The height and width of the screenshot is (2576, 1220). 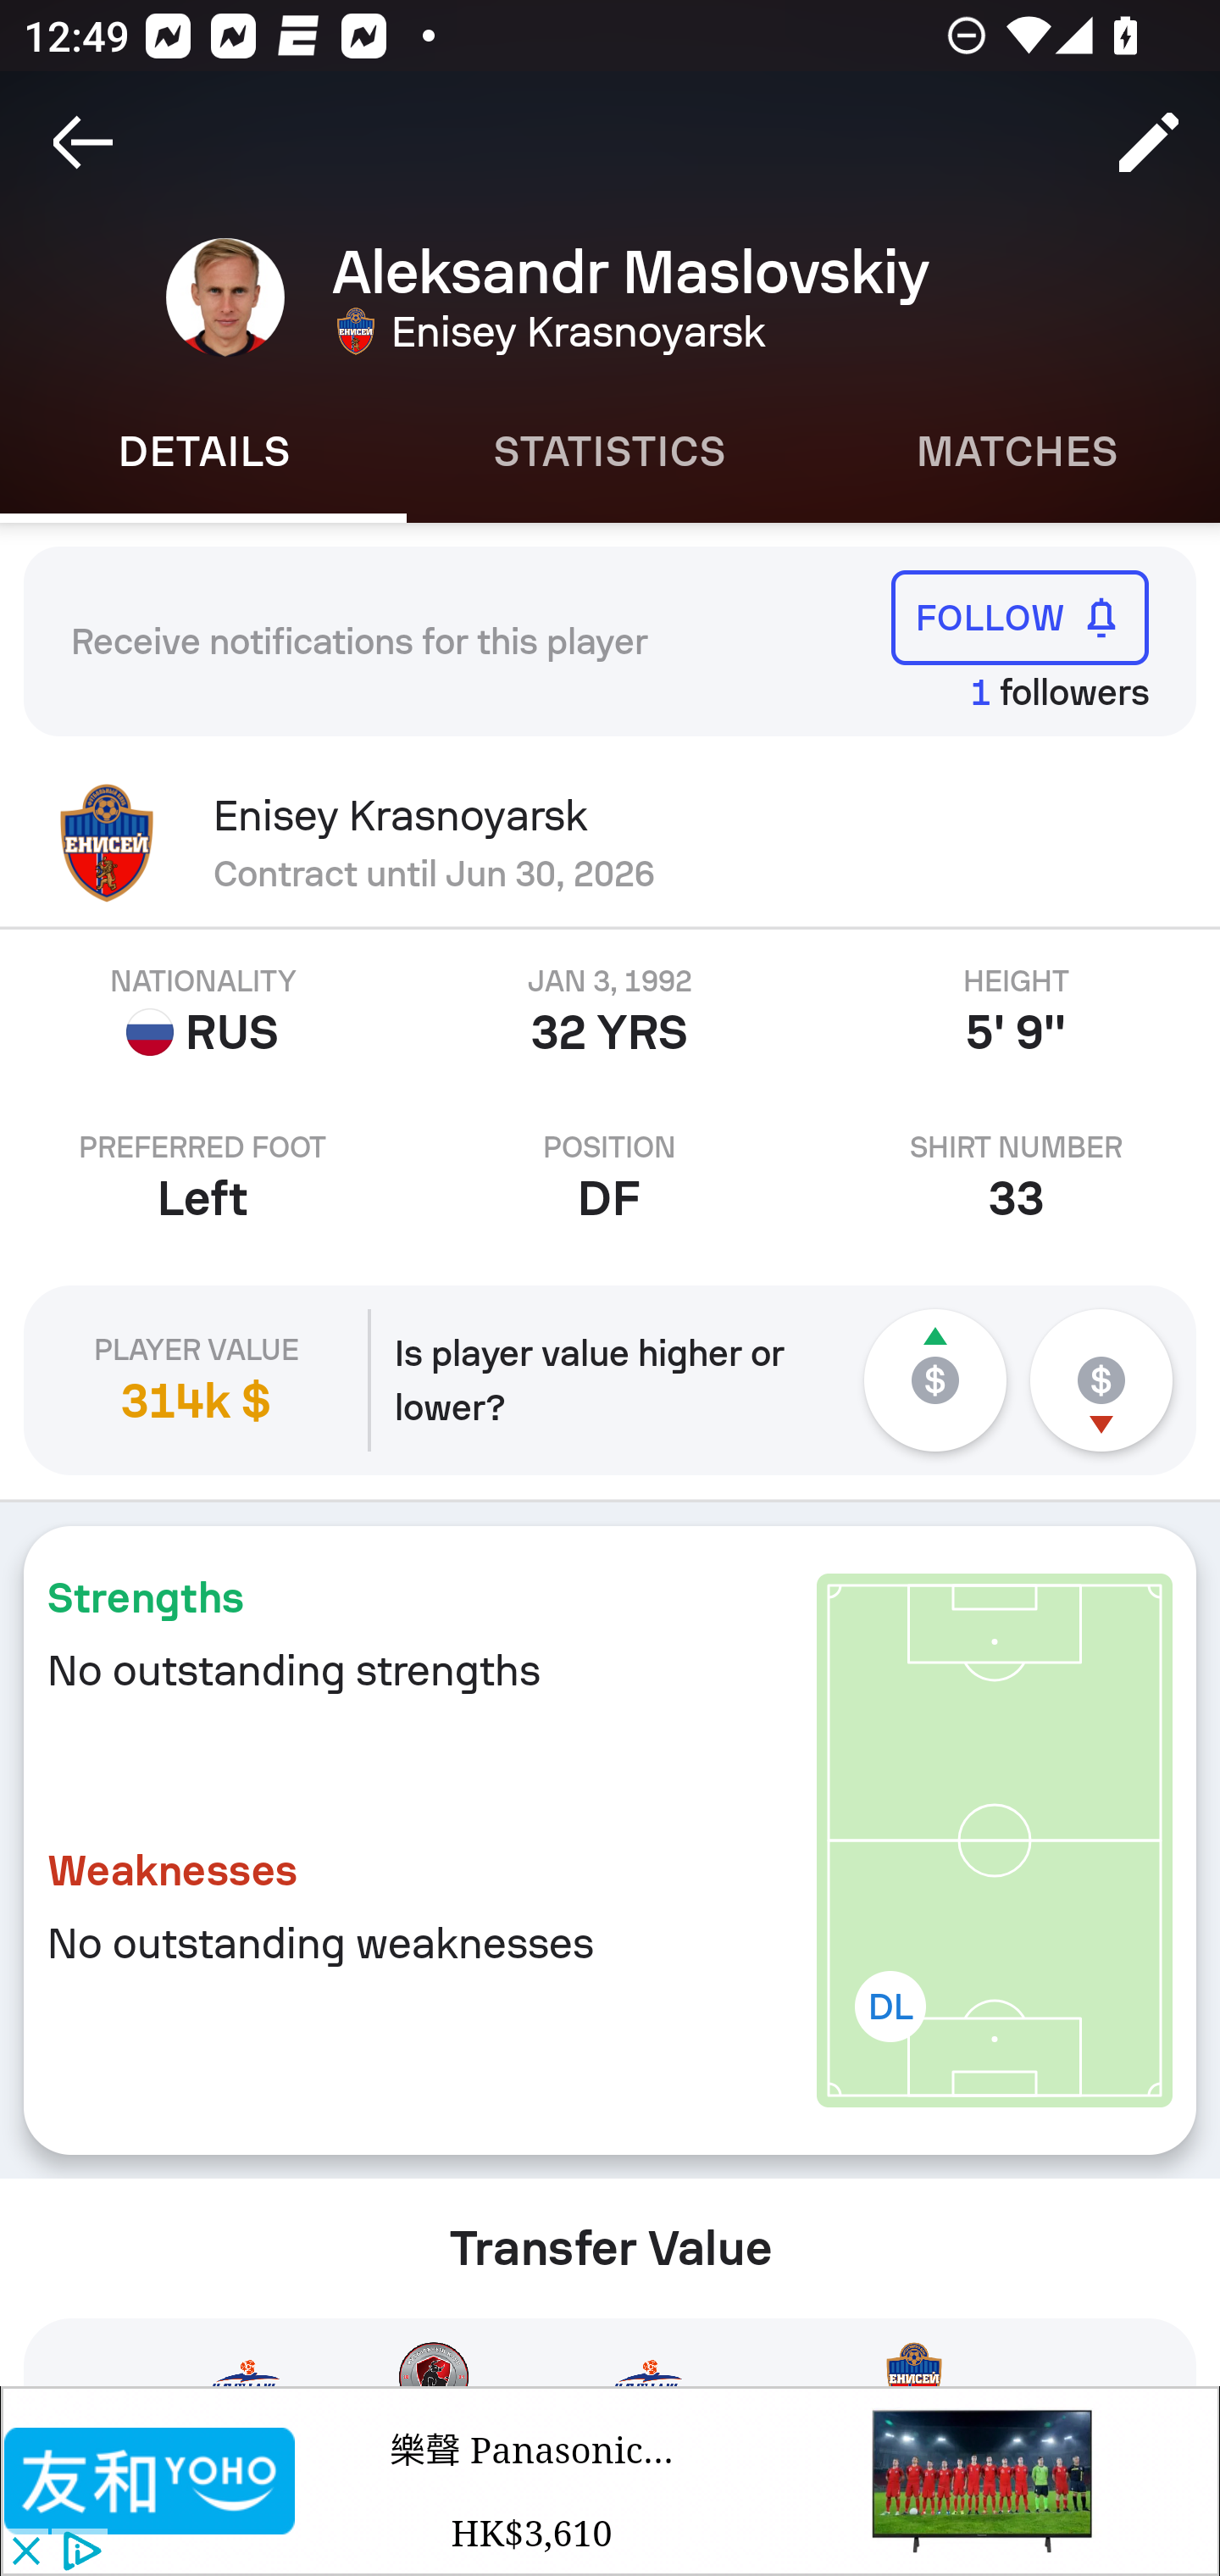 I want to click on close_button, so click(x=25, y=2552).